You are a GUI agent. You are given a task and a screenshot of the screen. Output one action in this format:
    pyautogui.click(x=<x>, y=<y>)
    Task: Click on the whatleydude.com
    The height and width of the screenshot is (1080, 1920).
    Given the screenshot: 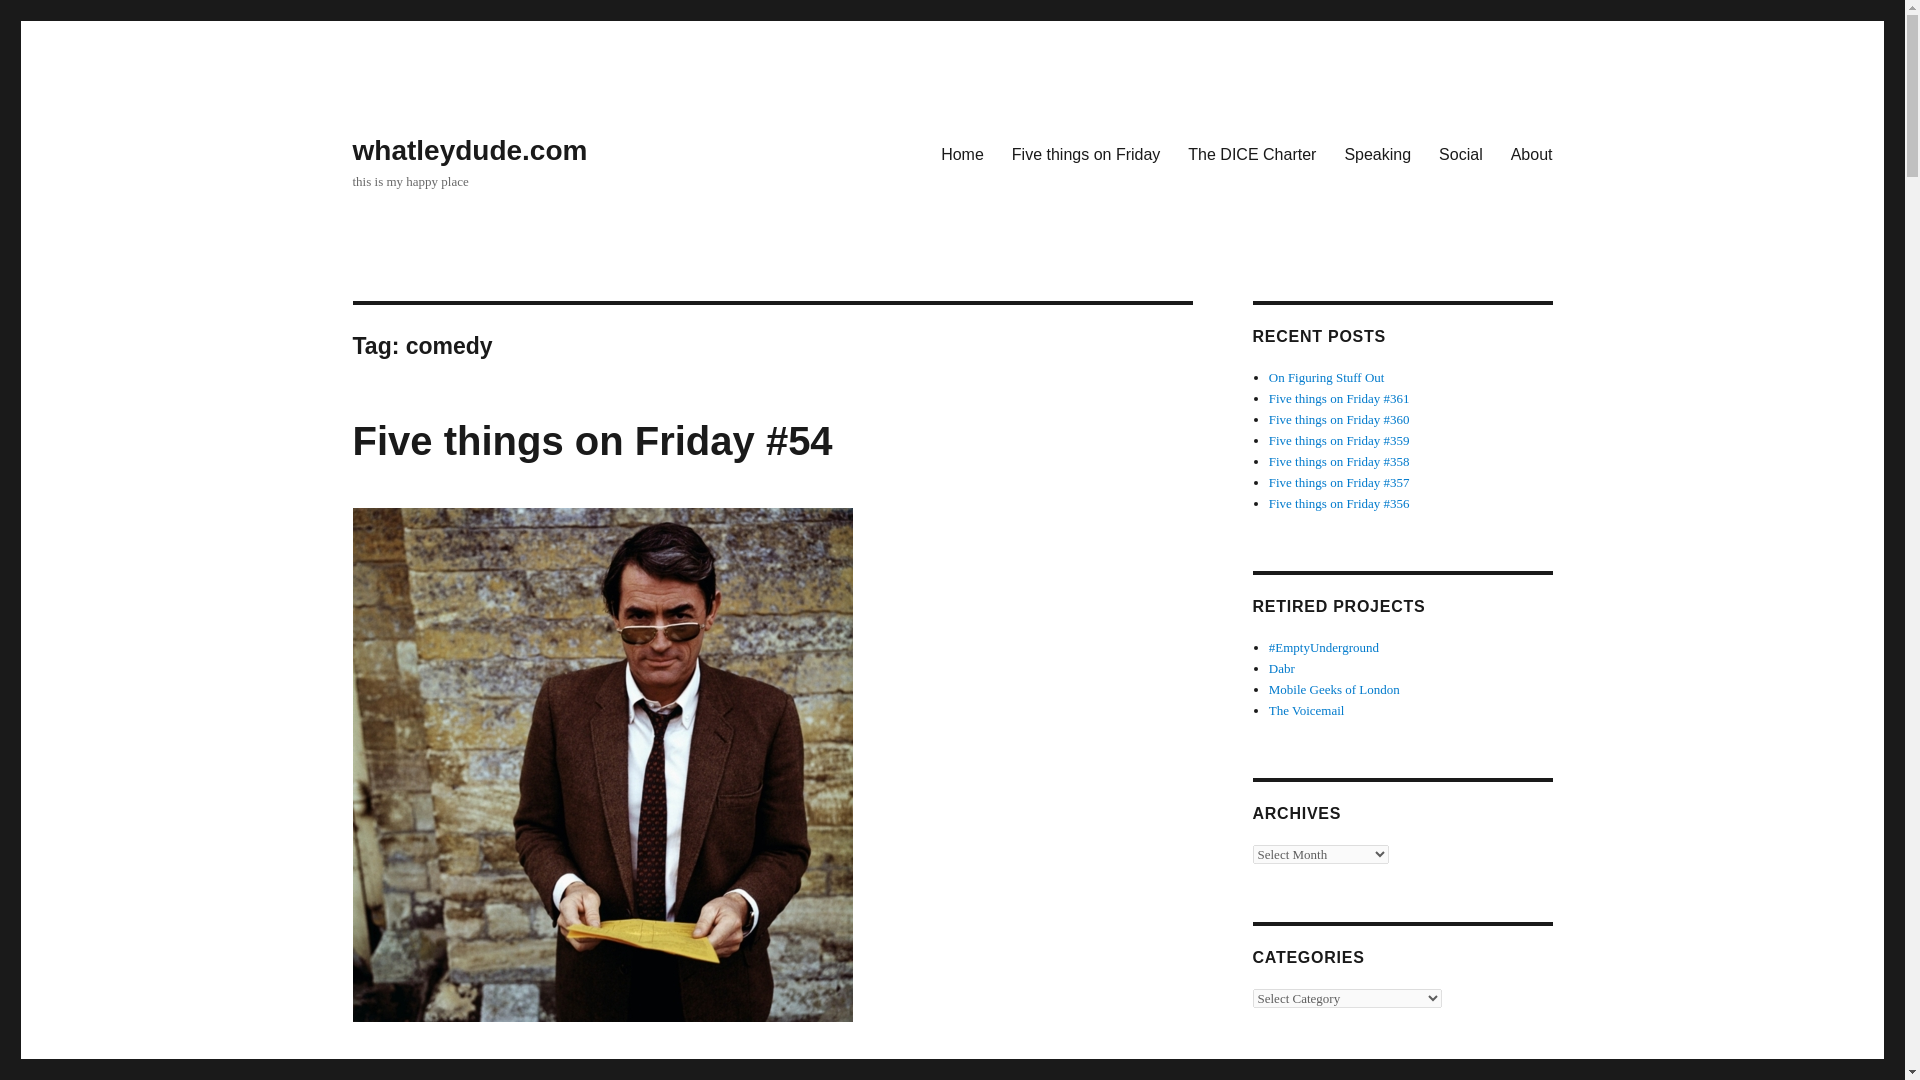 What is the action you would take?
    pyautogui.click(x=469, y=150)
    